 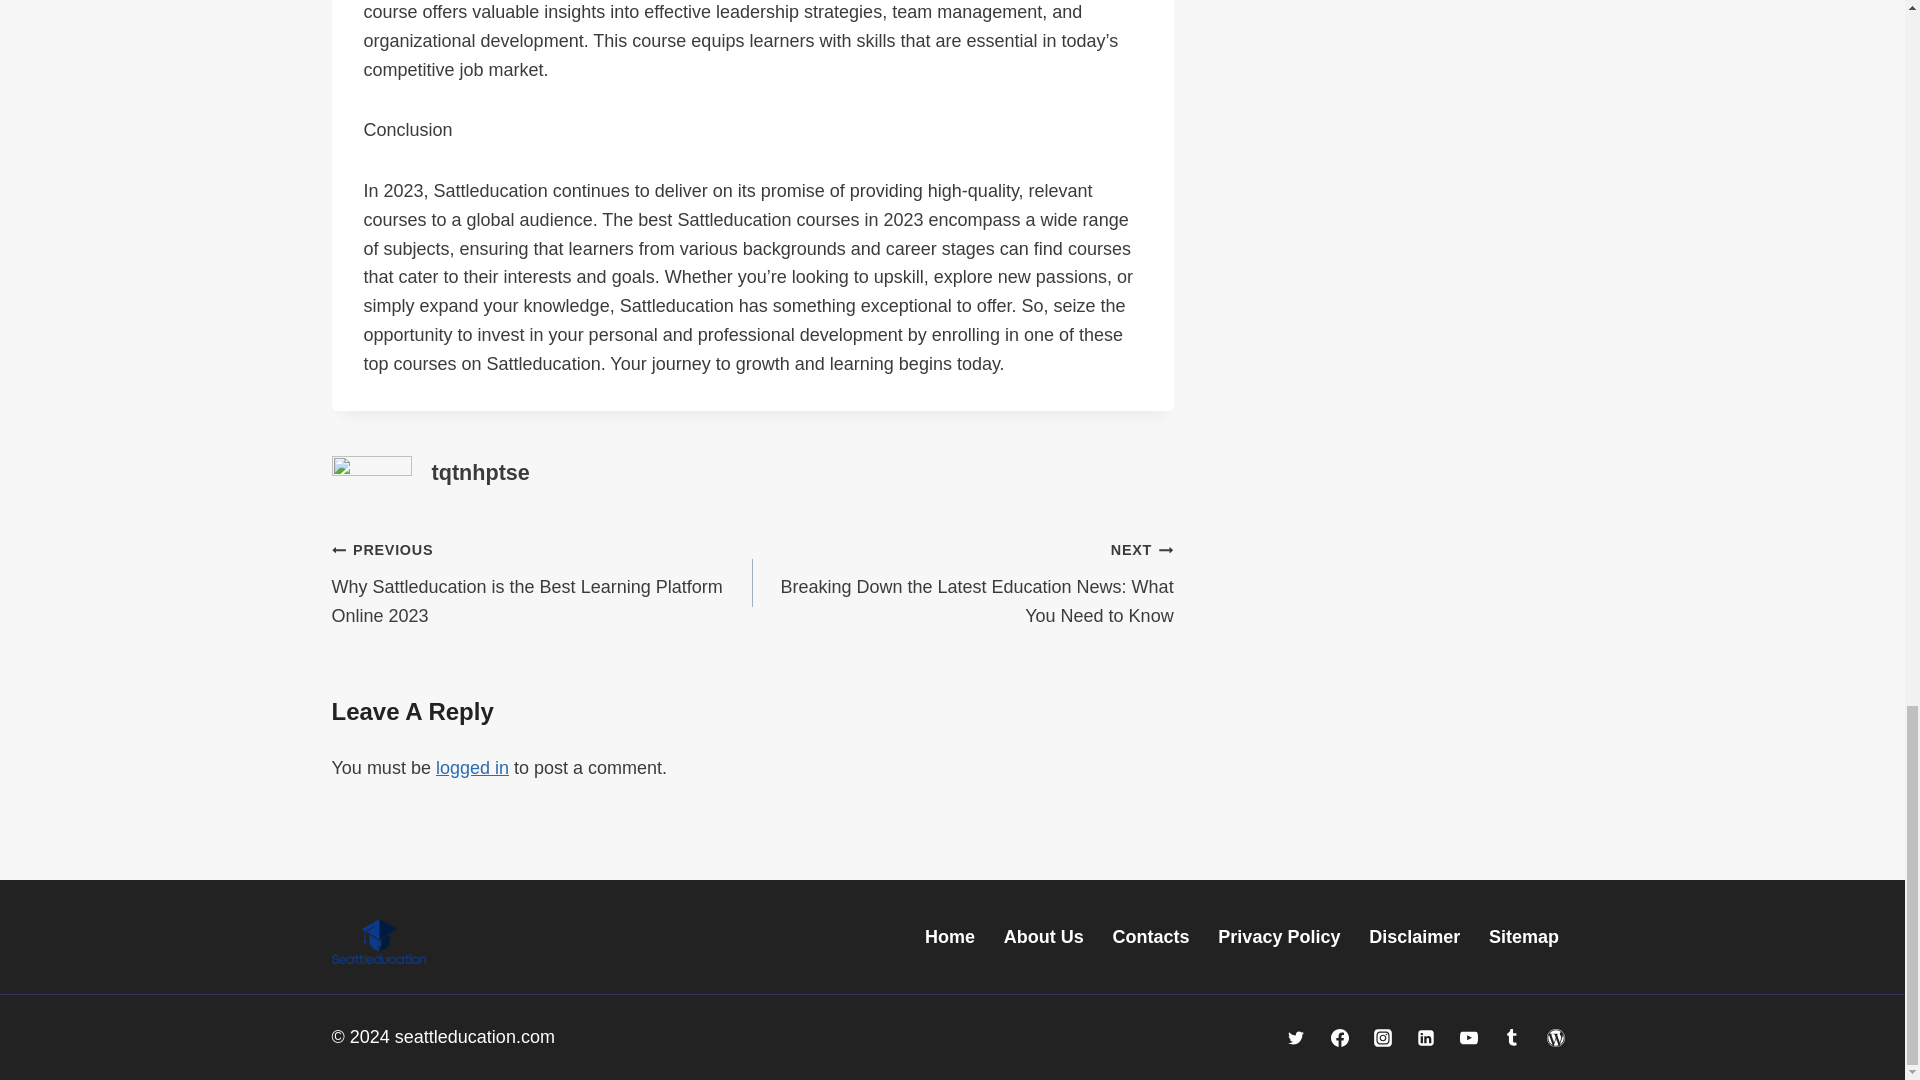 I want to click on Posts by tqtnhptse, so click(x=480, y=472).